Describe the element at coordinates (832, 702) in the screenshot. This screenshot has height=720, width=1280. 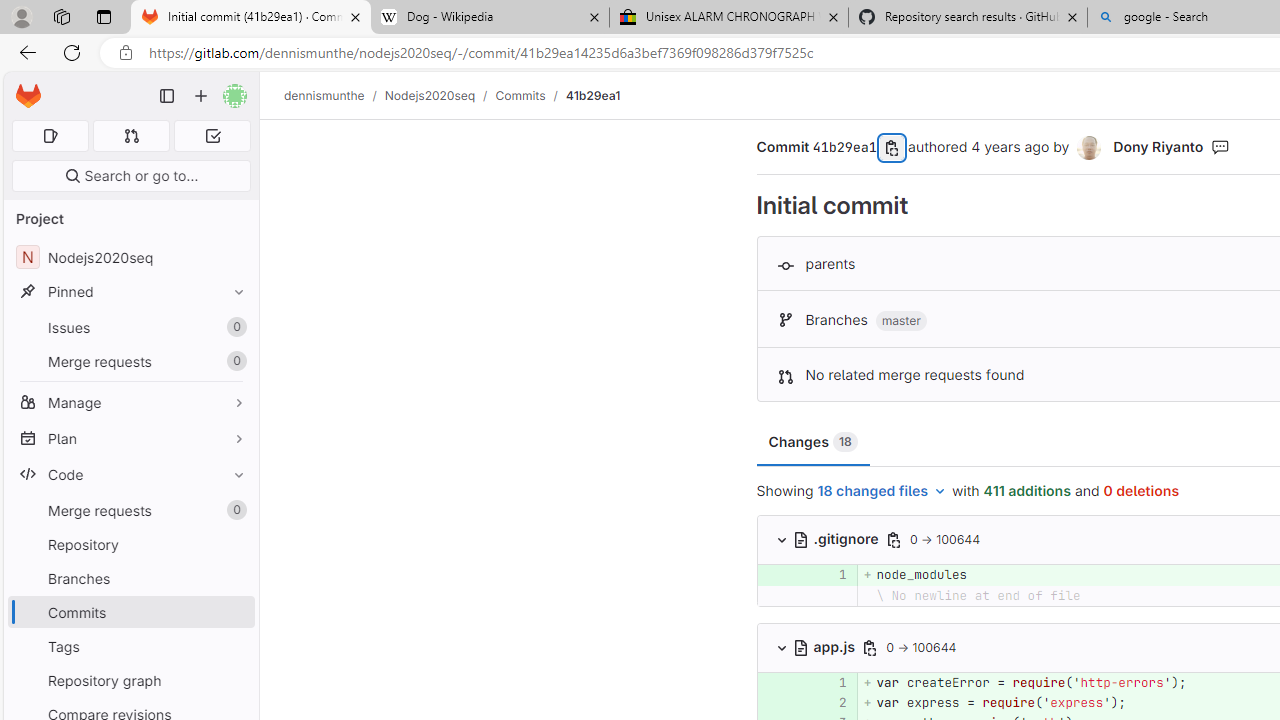
I see `2` at that location.